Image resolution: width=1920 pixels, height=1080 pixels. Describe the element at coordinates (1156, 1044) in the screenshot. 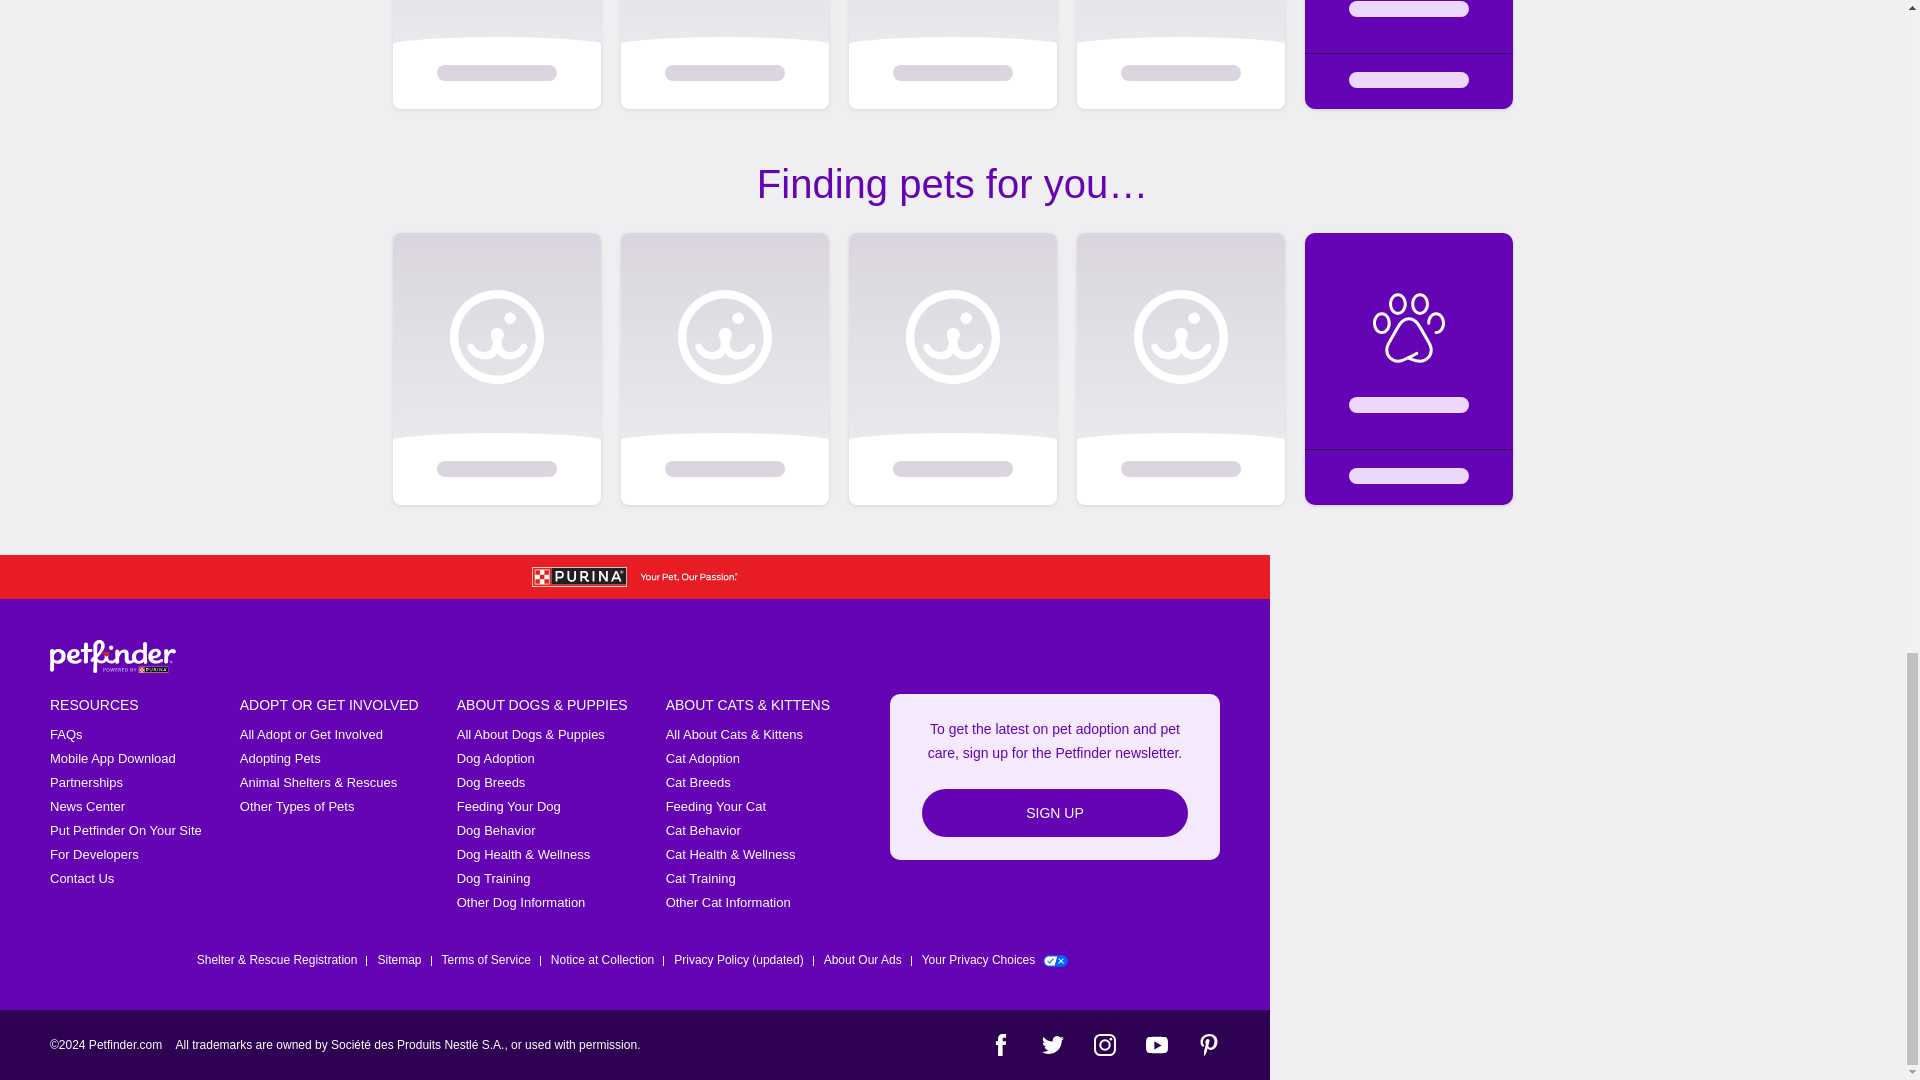

I see `YouTube` at that location.